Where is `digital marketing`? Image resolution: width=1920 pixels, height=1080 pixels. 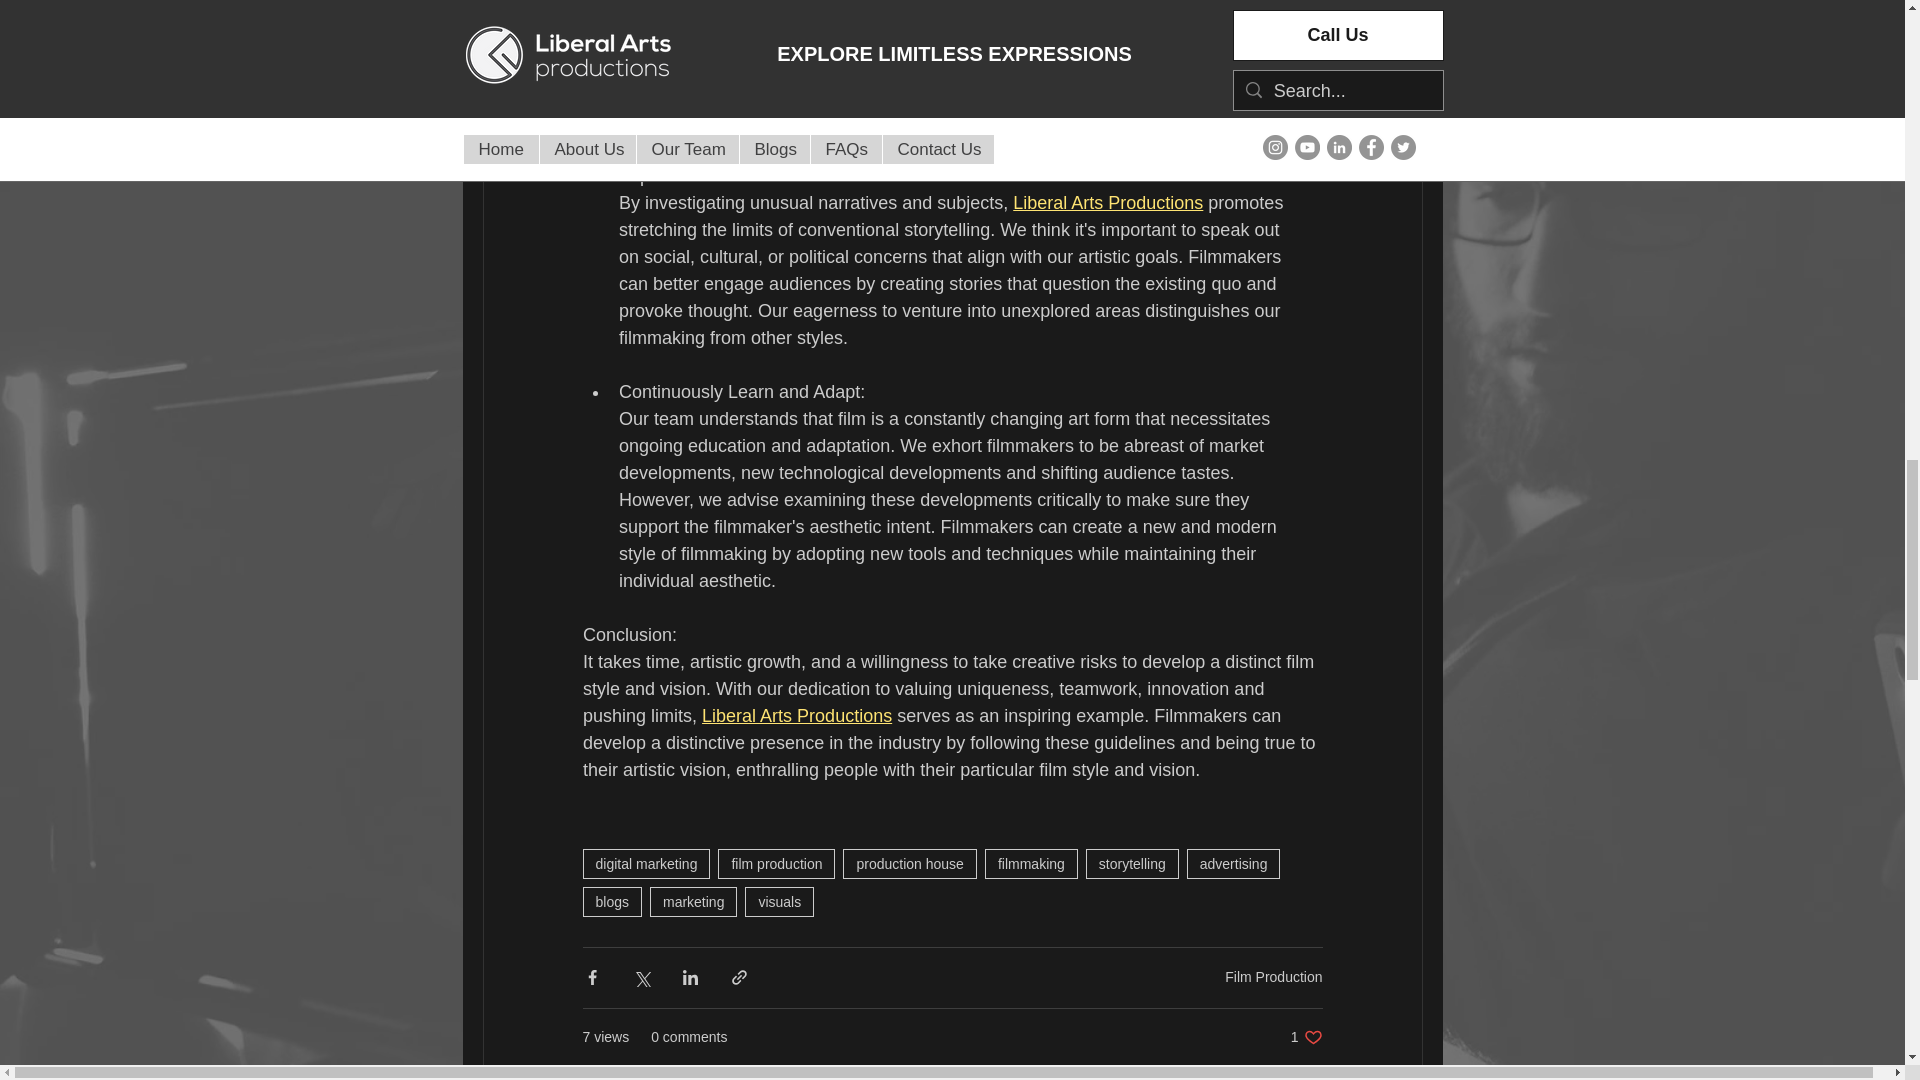
digital marketing is located at coordinates (646, 864).